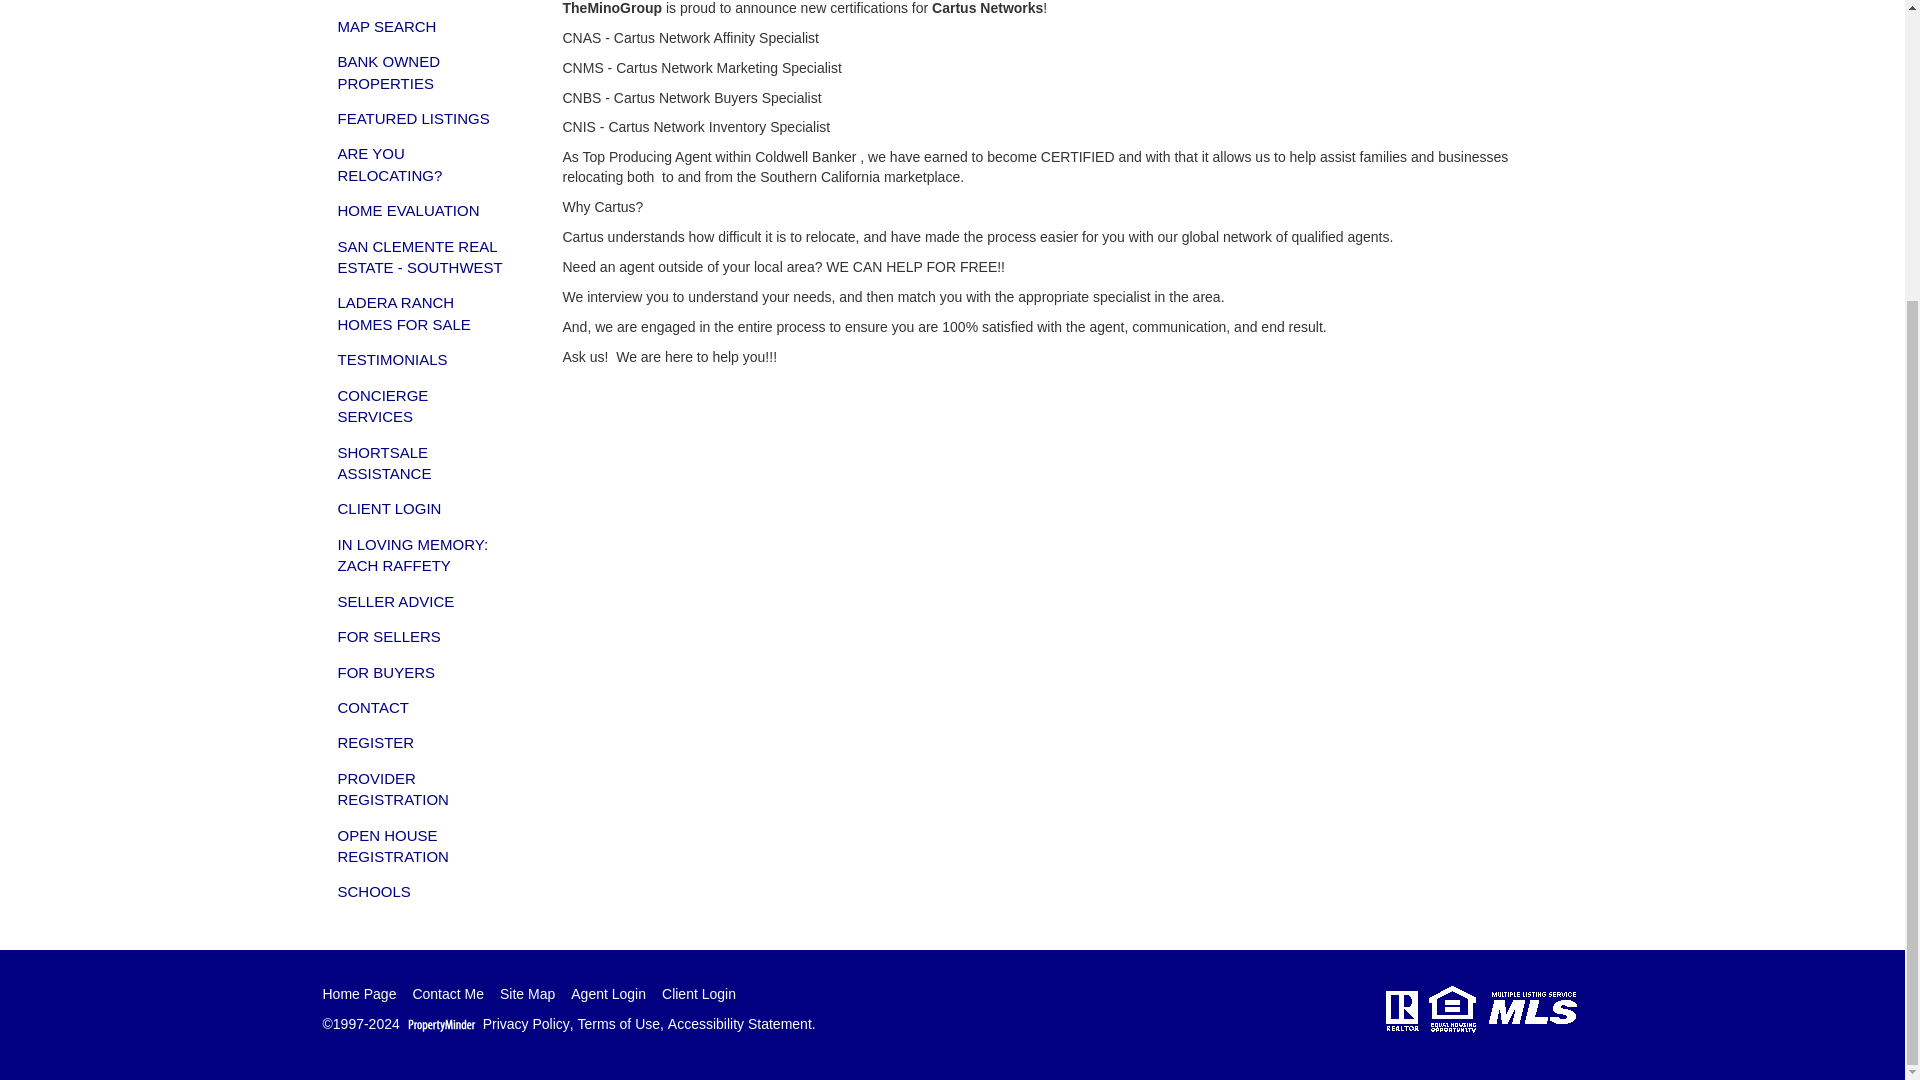 The width and height of the screenshot is (1920, 1080). I want to click on PROPERTY SEARCH, so click(422, 4).